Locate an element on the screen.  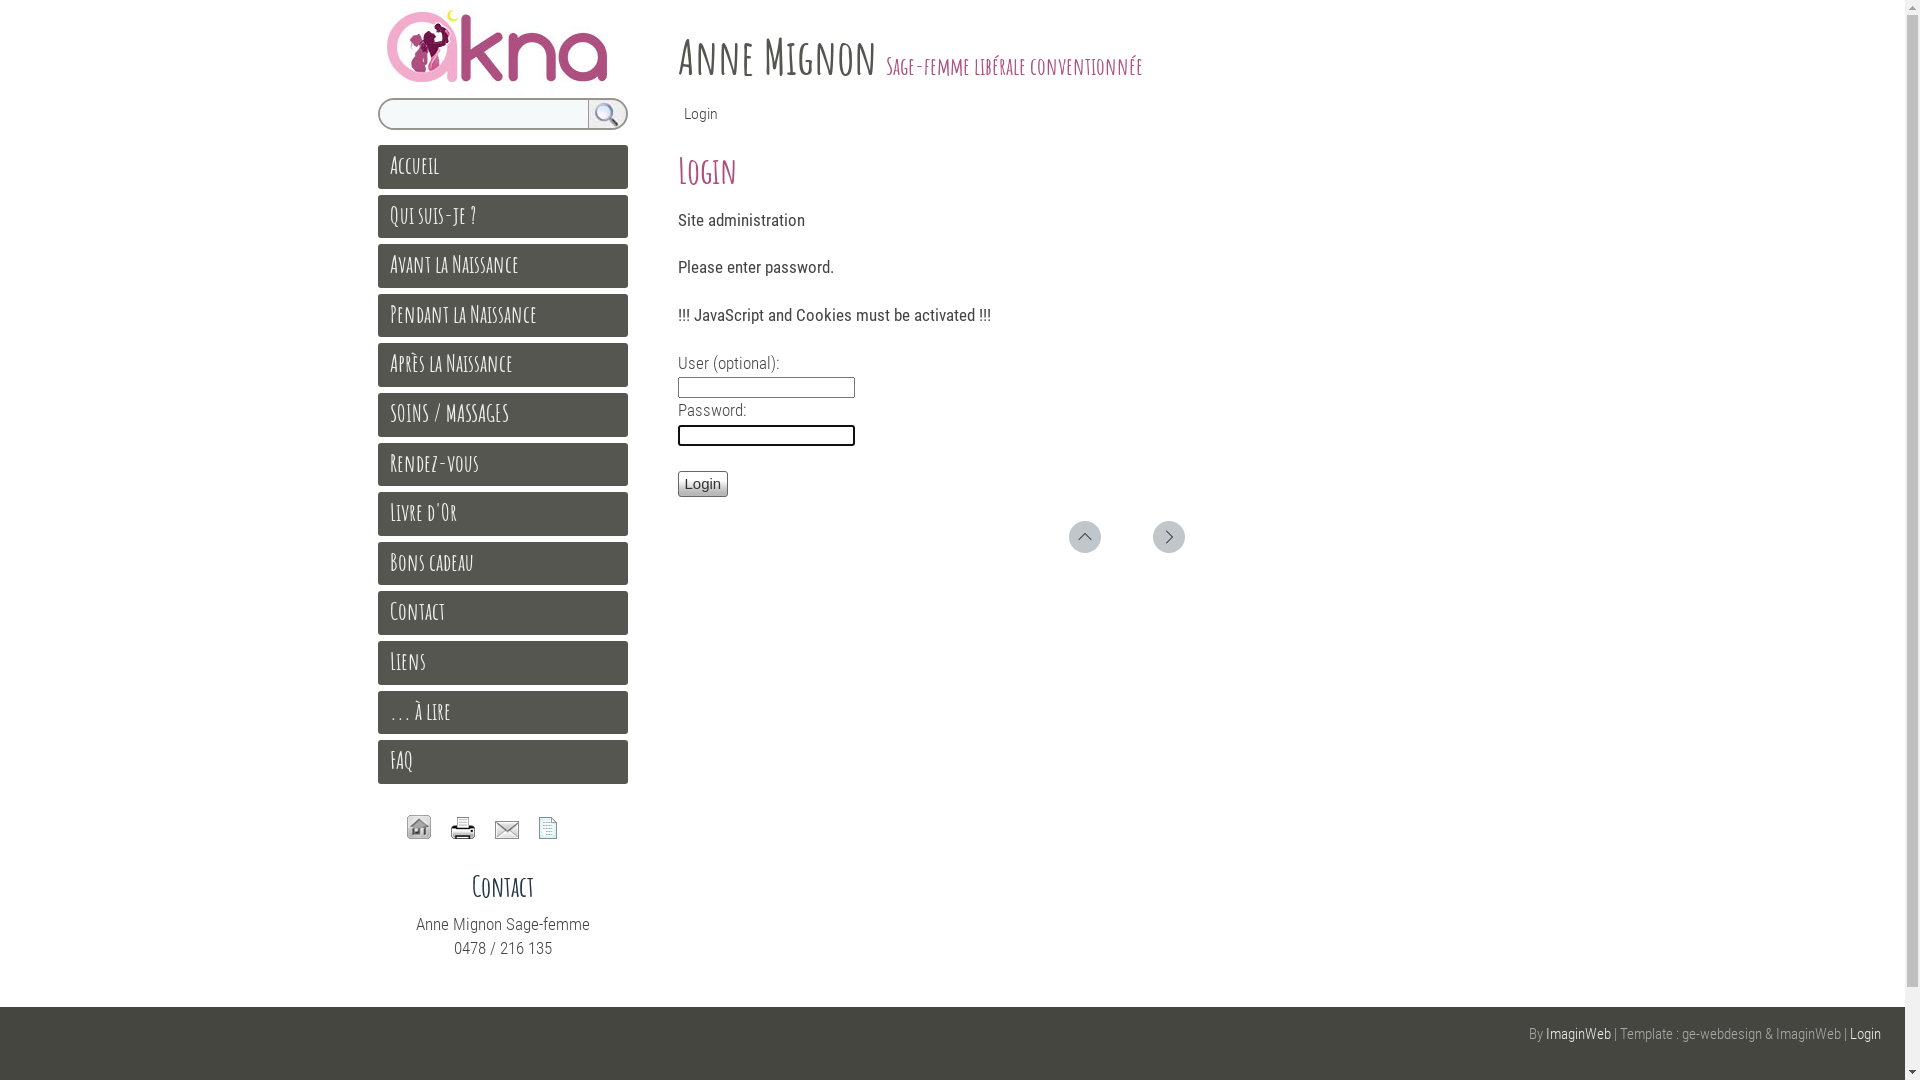
FAQ is located at coordinates (402, 760).